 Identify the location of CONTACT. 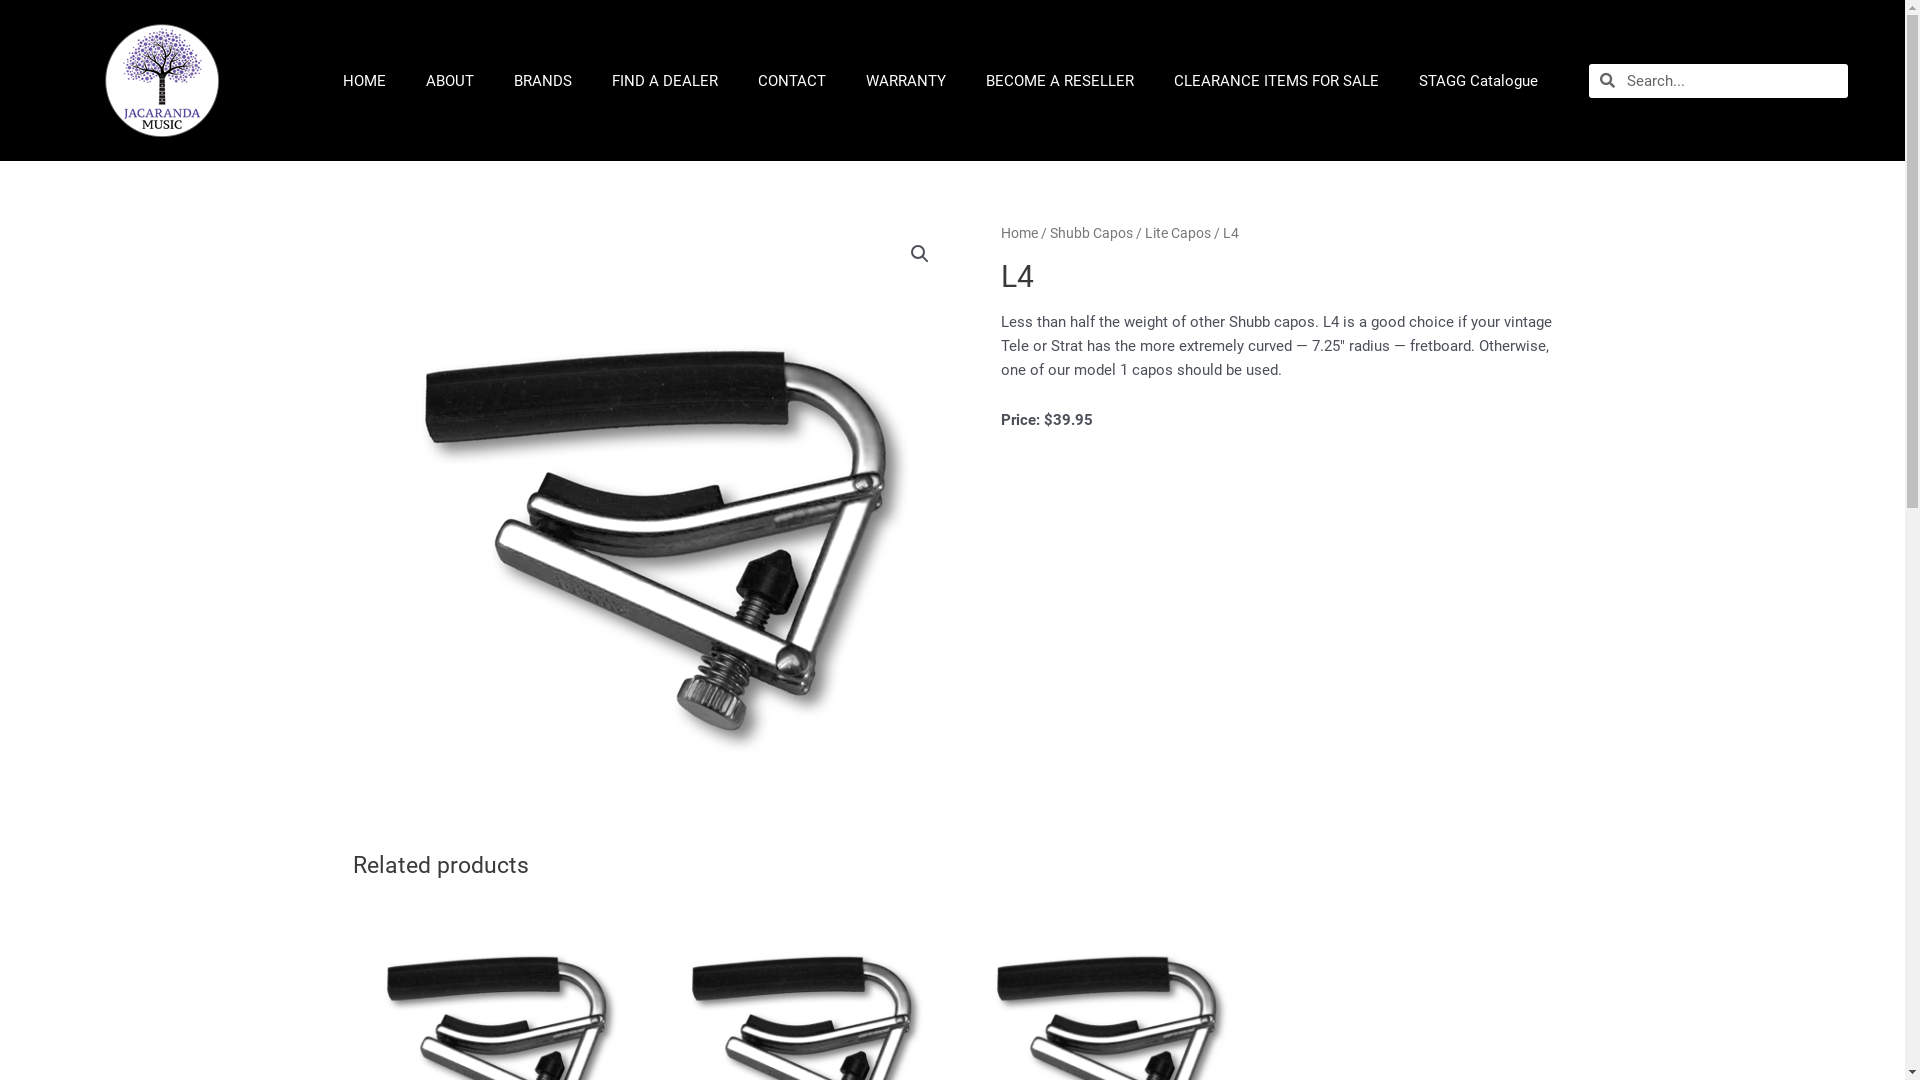
(792, 81).